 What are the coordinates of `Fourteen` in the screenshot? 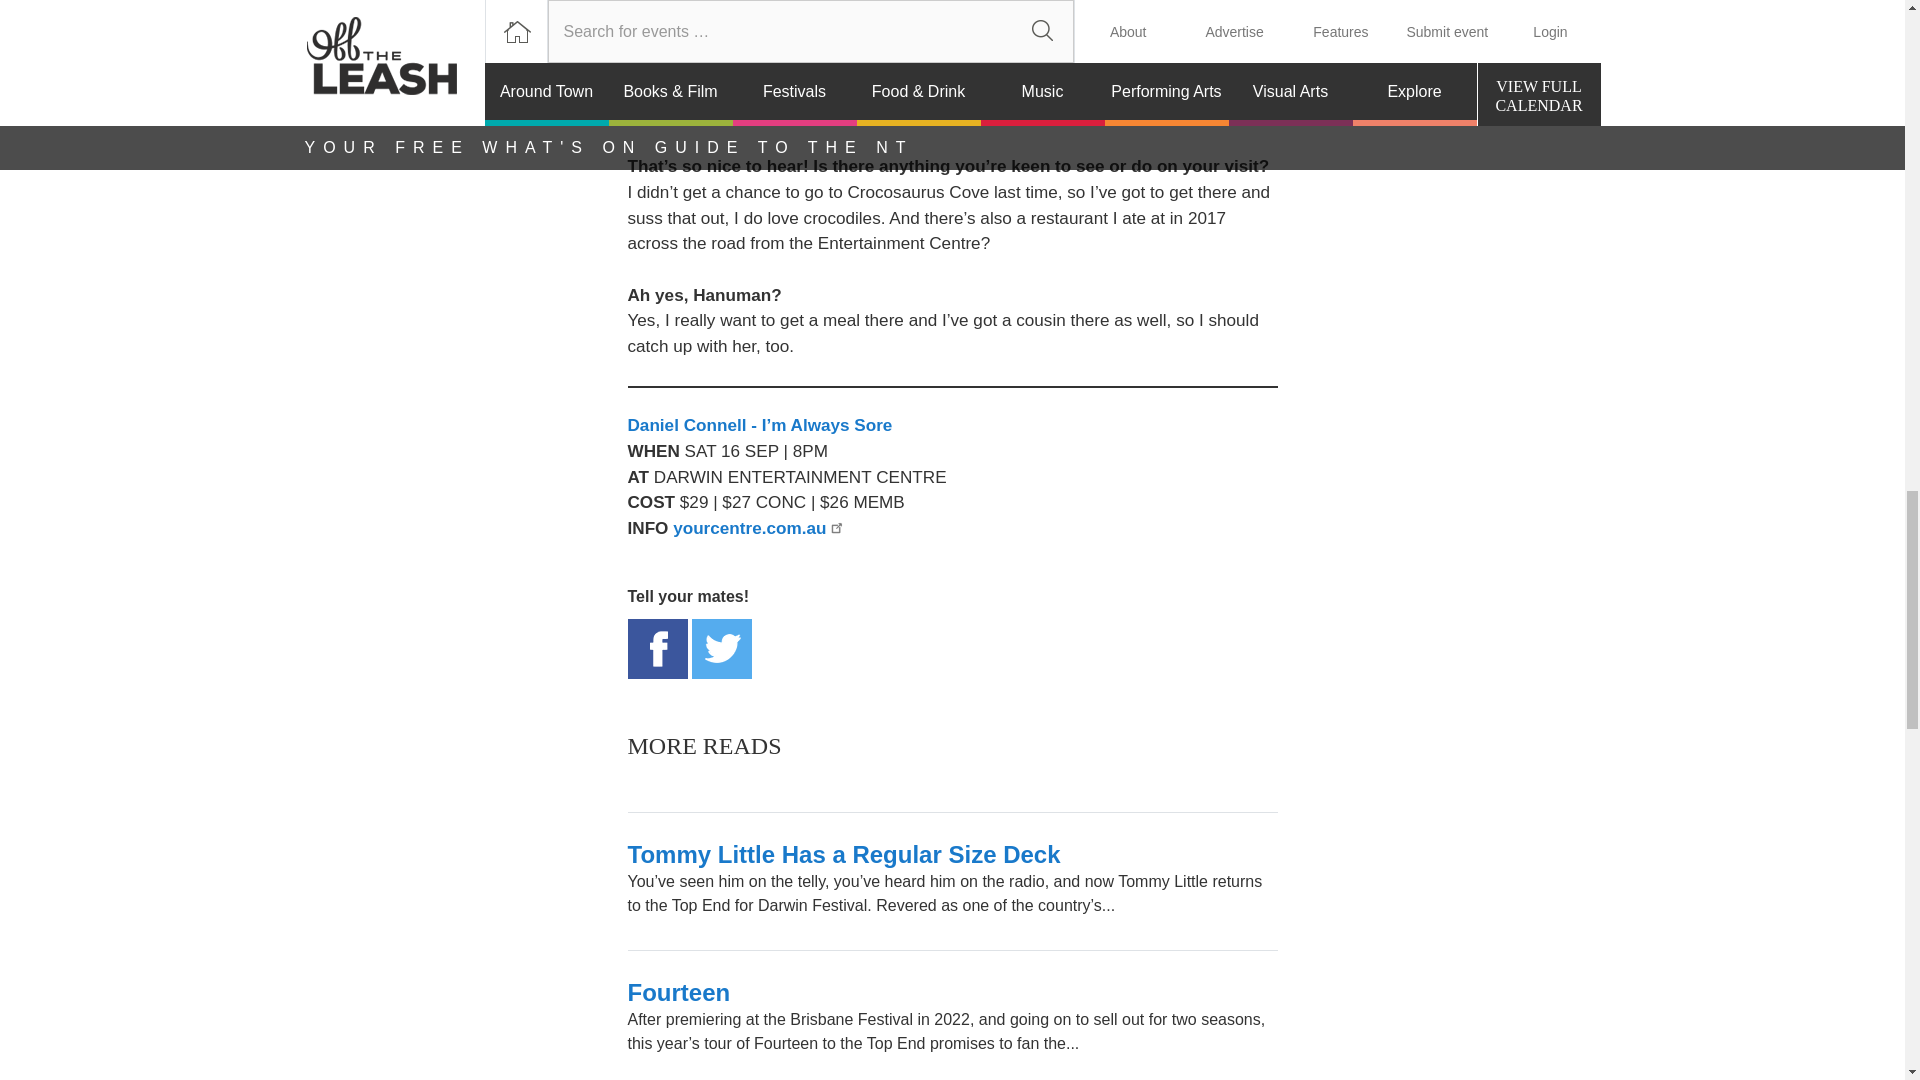 It's located at (679, 992).